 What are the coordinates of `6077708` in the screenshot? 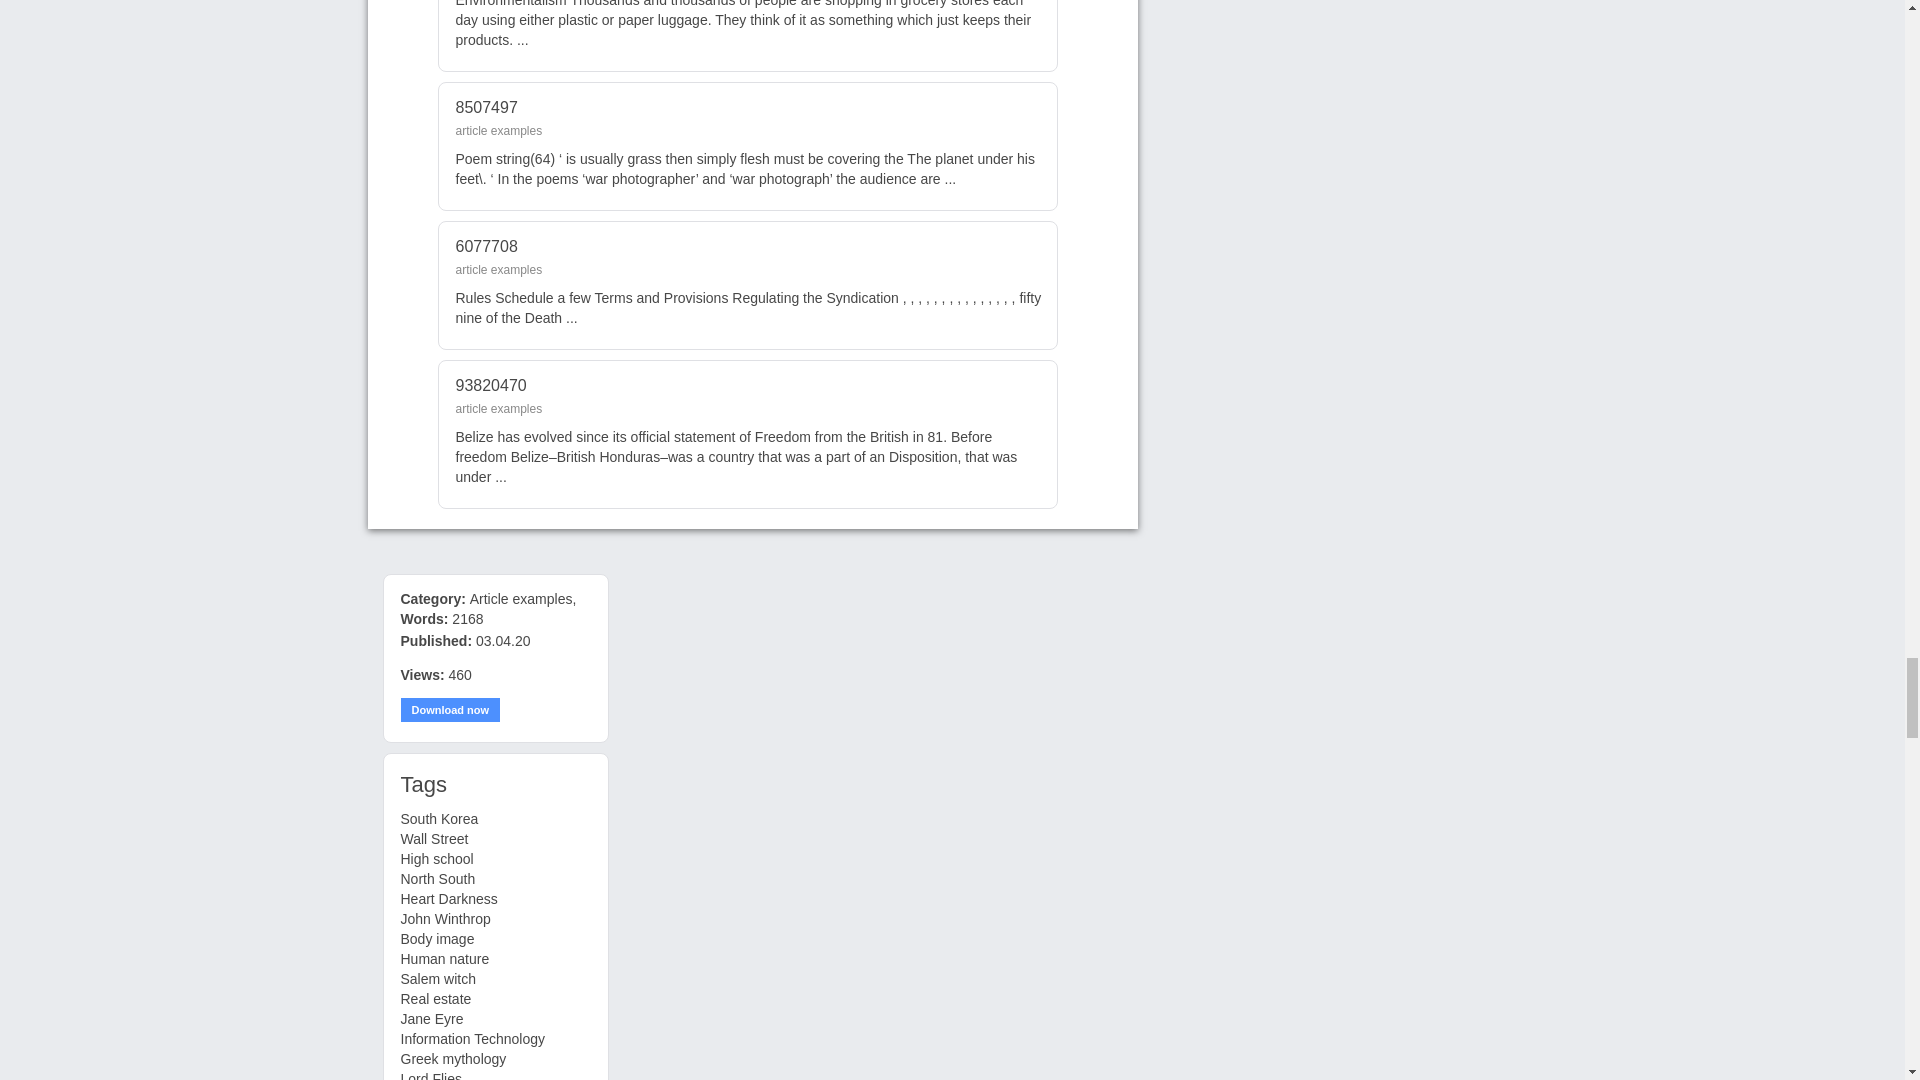 It's located at (487, 246).